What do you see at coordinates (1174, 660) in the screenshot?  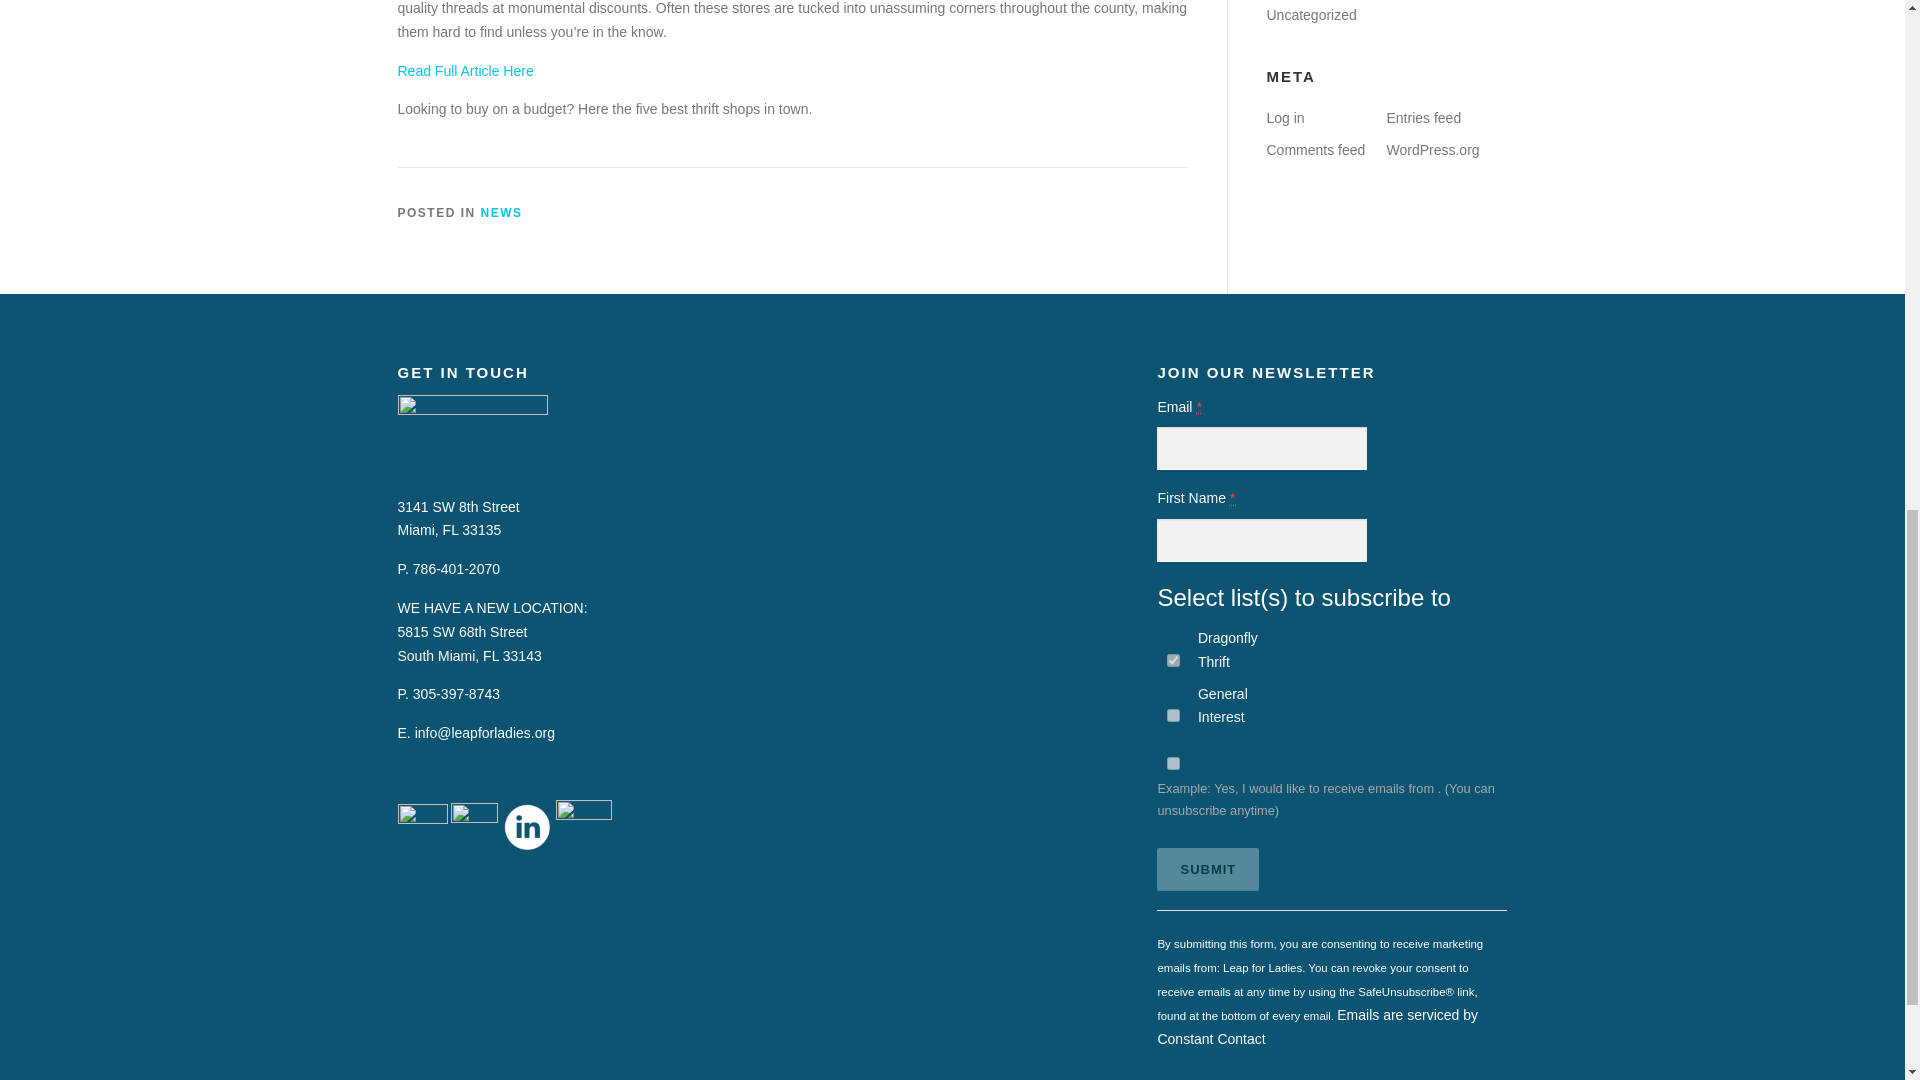 I see `5bebe900-4987-11e8-8bb5-d4ae52754dbc` at bounding box center [1174, 660].